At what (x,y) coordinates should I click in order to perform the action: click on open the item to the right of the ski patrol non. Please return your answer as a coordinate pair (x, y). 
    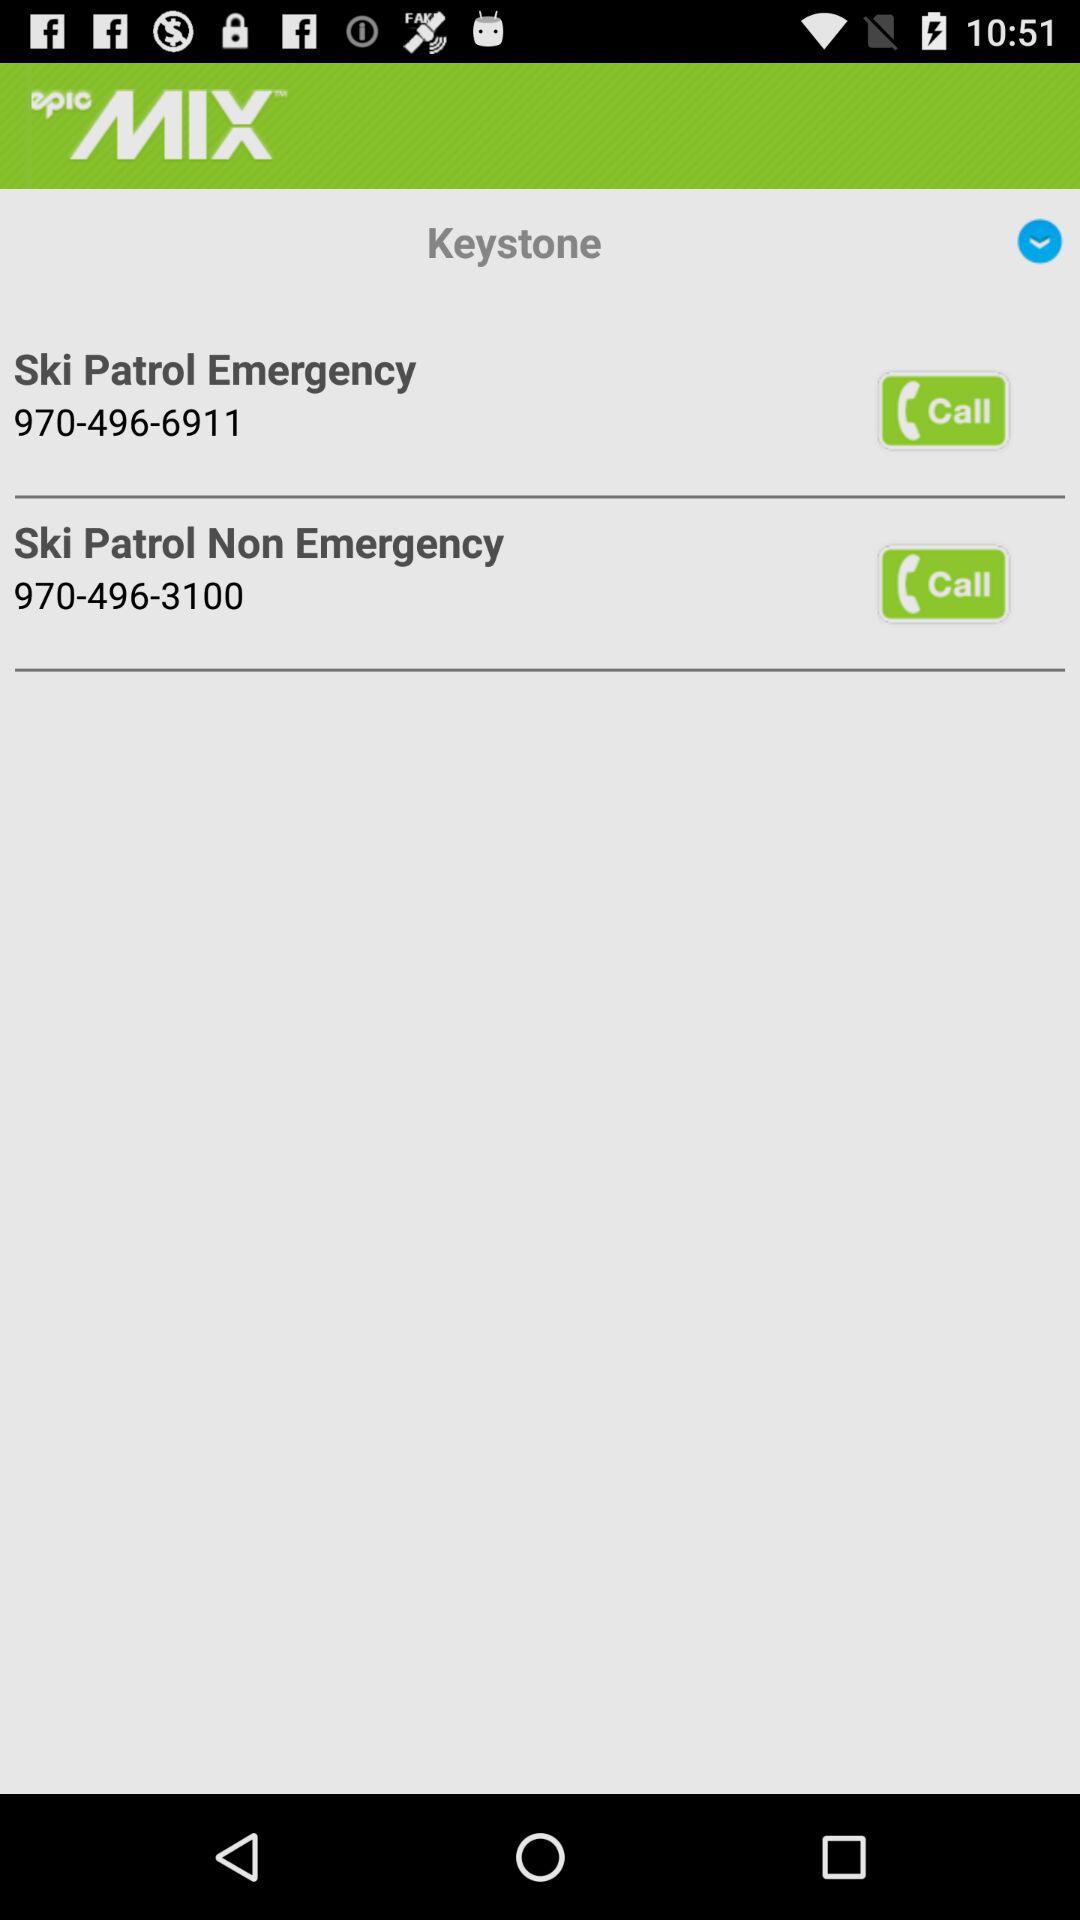
    Looking at the image, I should click on (943, 582).